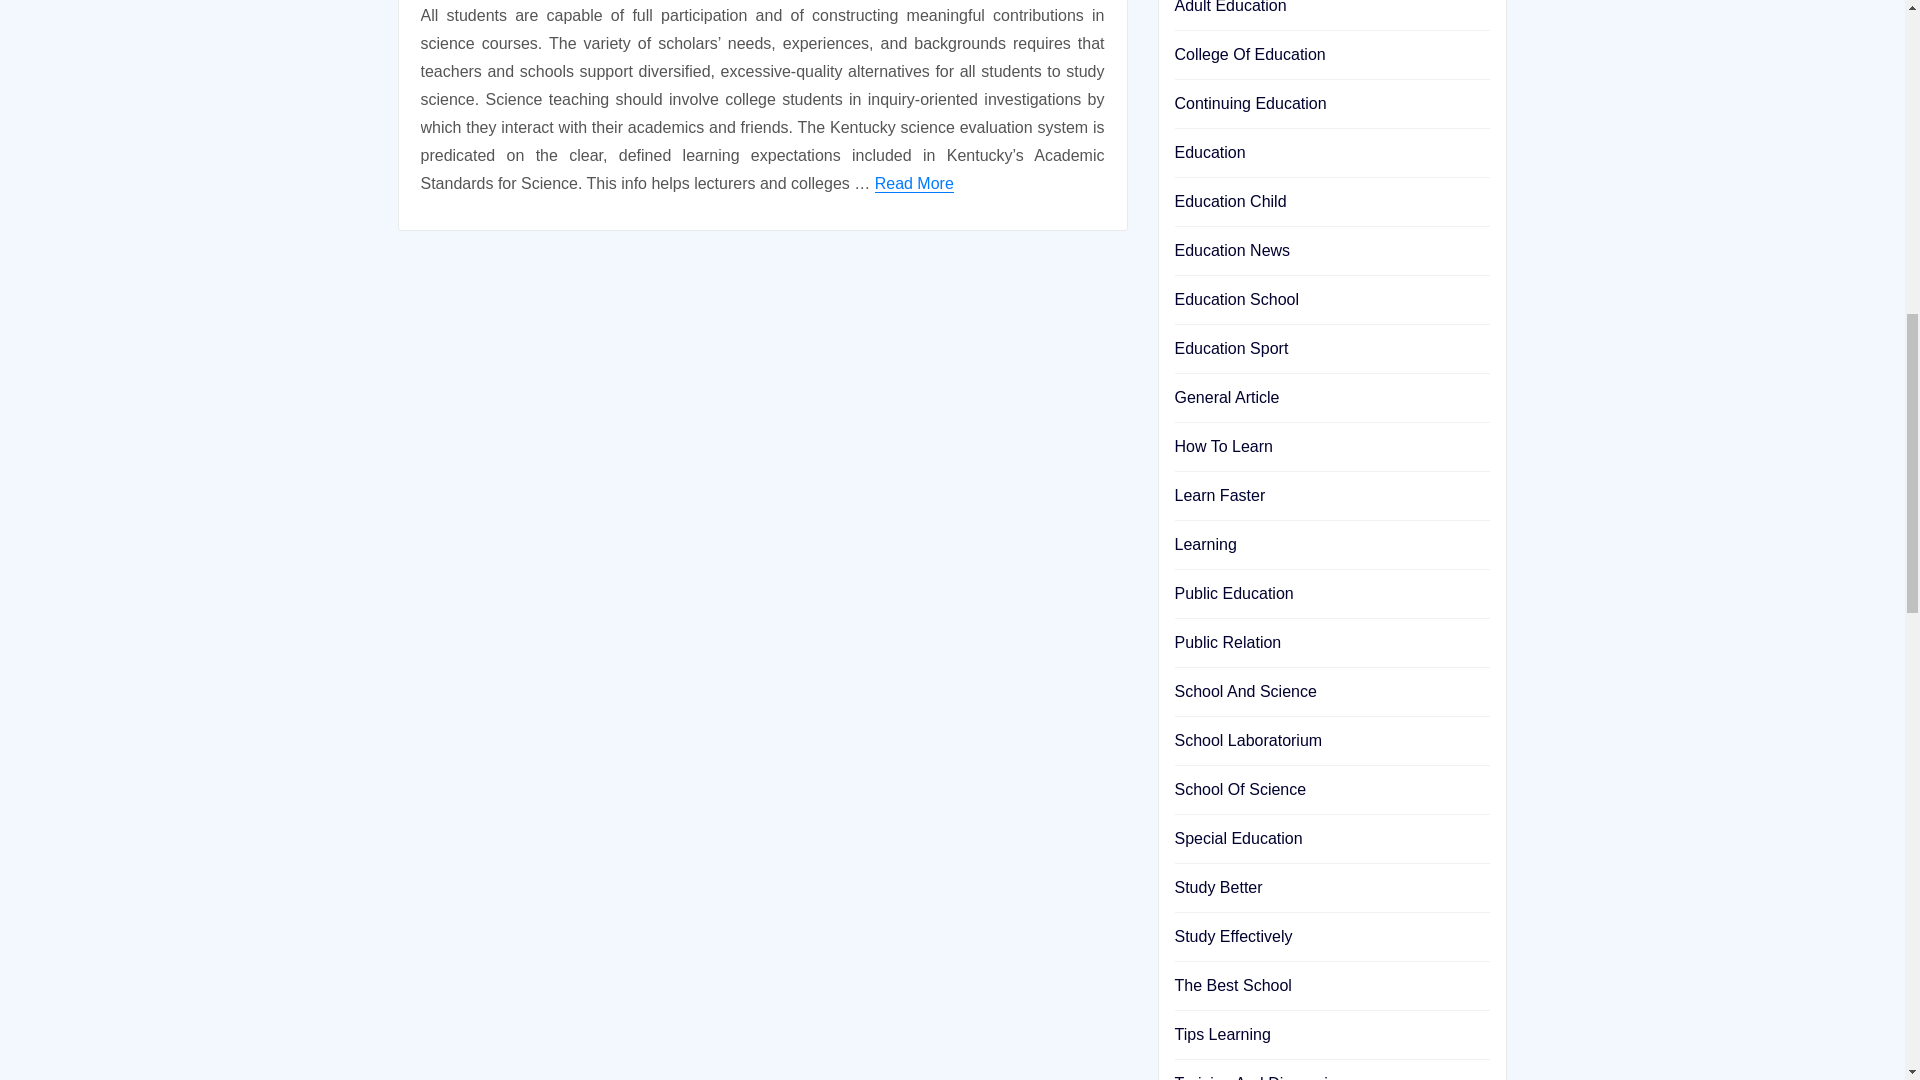  Describe the element at coordinates (1230, 201) in the screenshot. I see `Education Child` at that location.